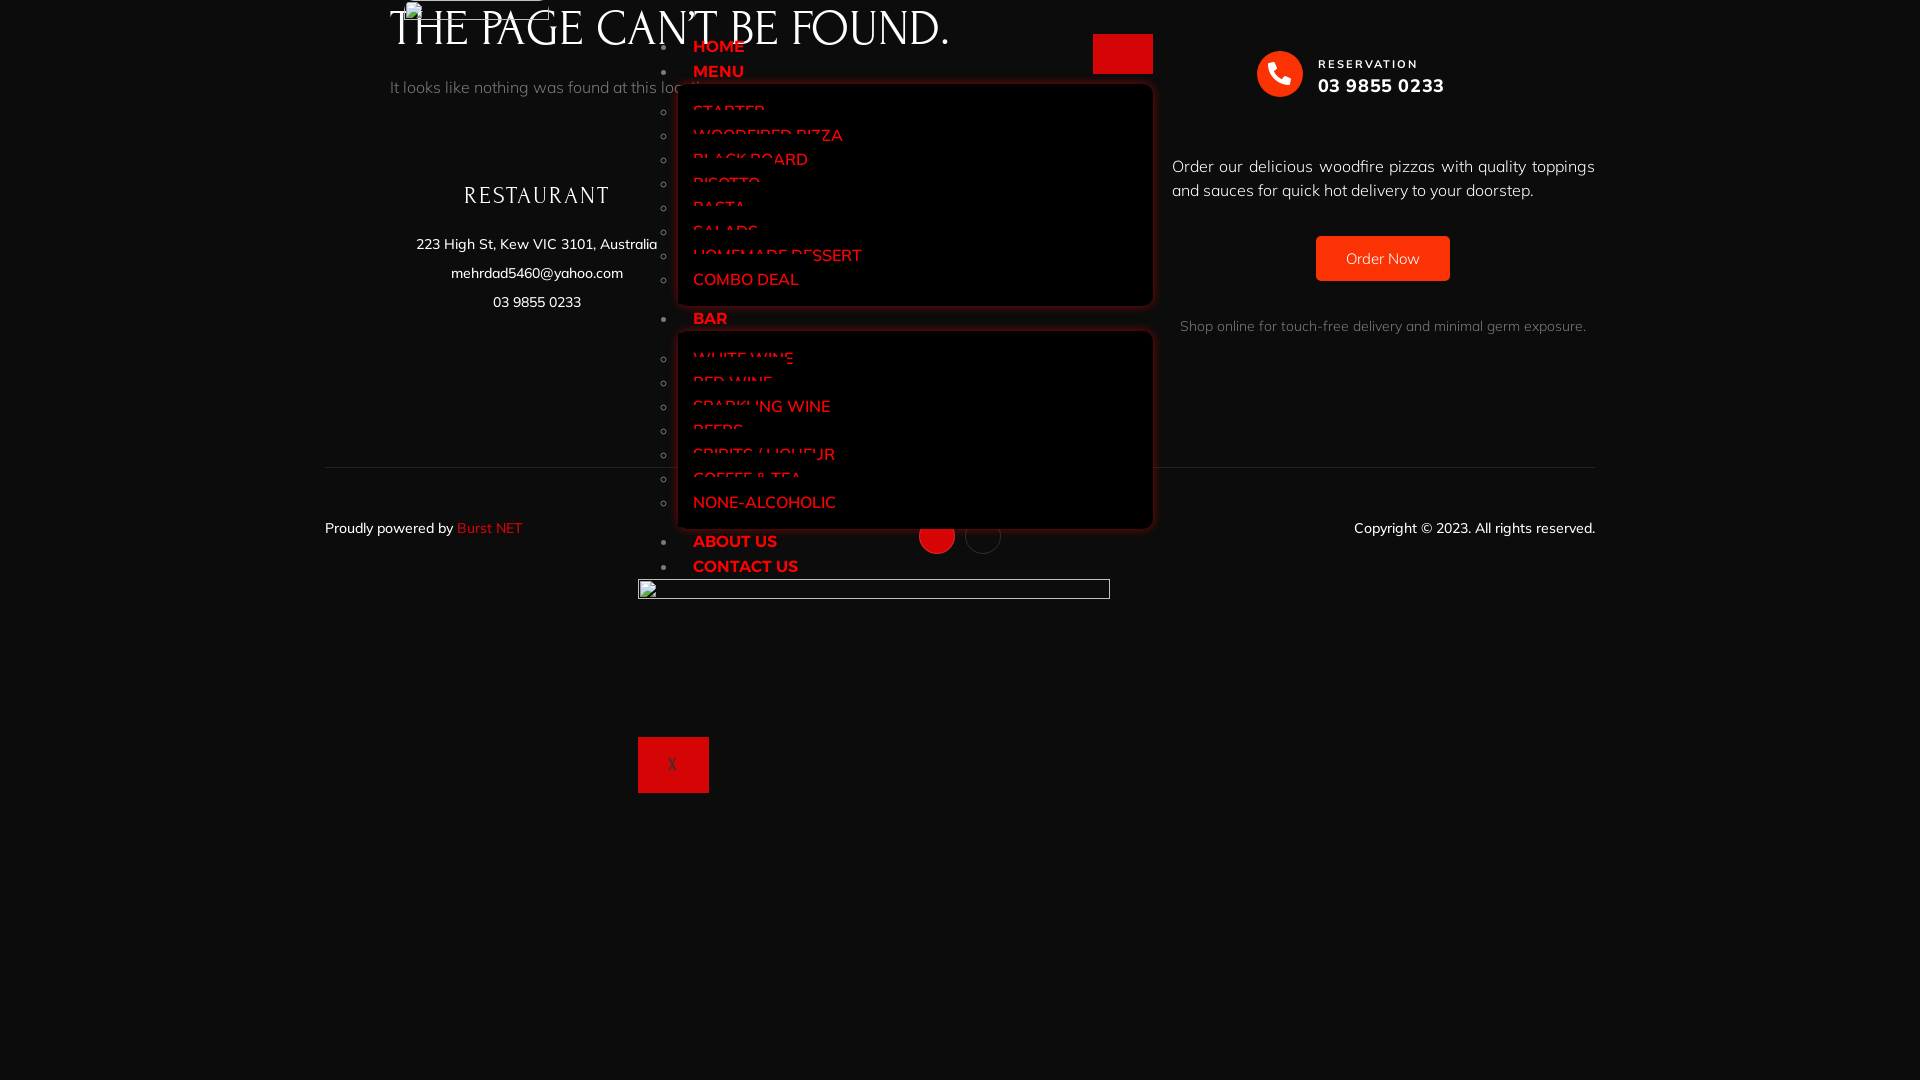 The height and width of the screenshot is (1080, 1920). What do you see at coordinates (536, 302) in the screenshot?
I see `03 9855 0233` at bounding box center [536, 302].